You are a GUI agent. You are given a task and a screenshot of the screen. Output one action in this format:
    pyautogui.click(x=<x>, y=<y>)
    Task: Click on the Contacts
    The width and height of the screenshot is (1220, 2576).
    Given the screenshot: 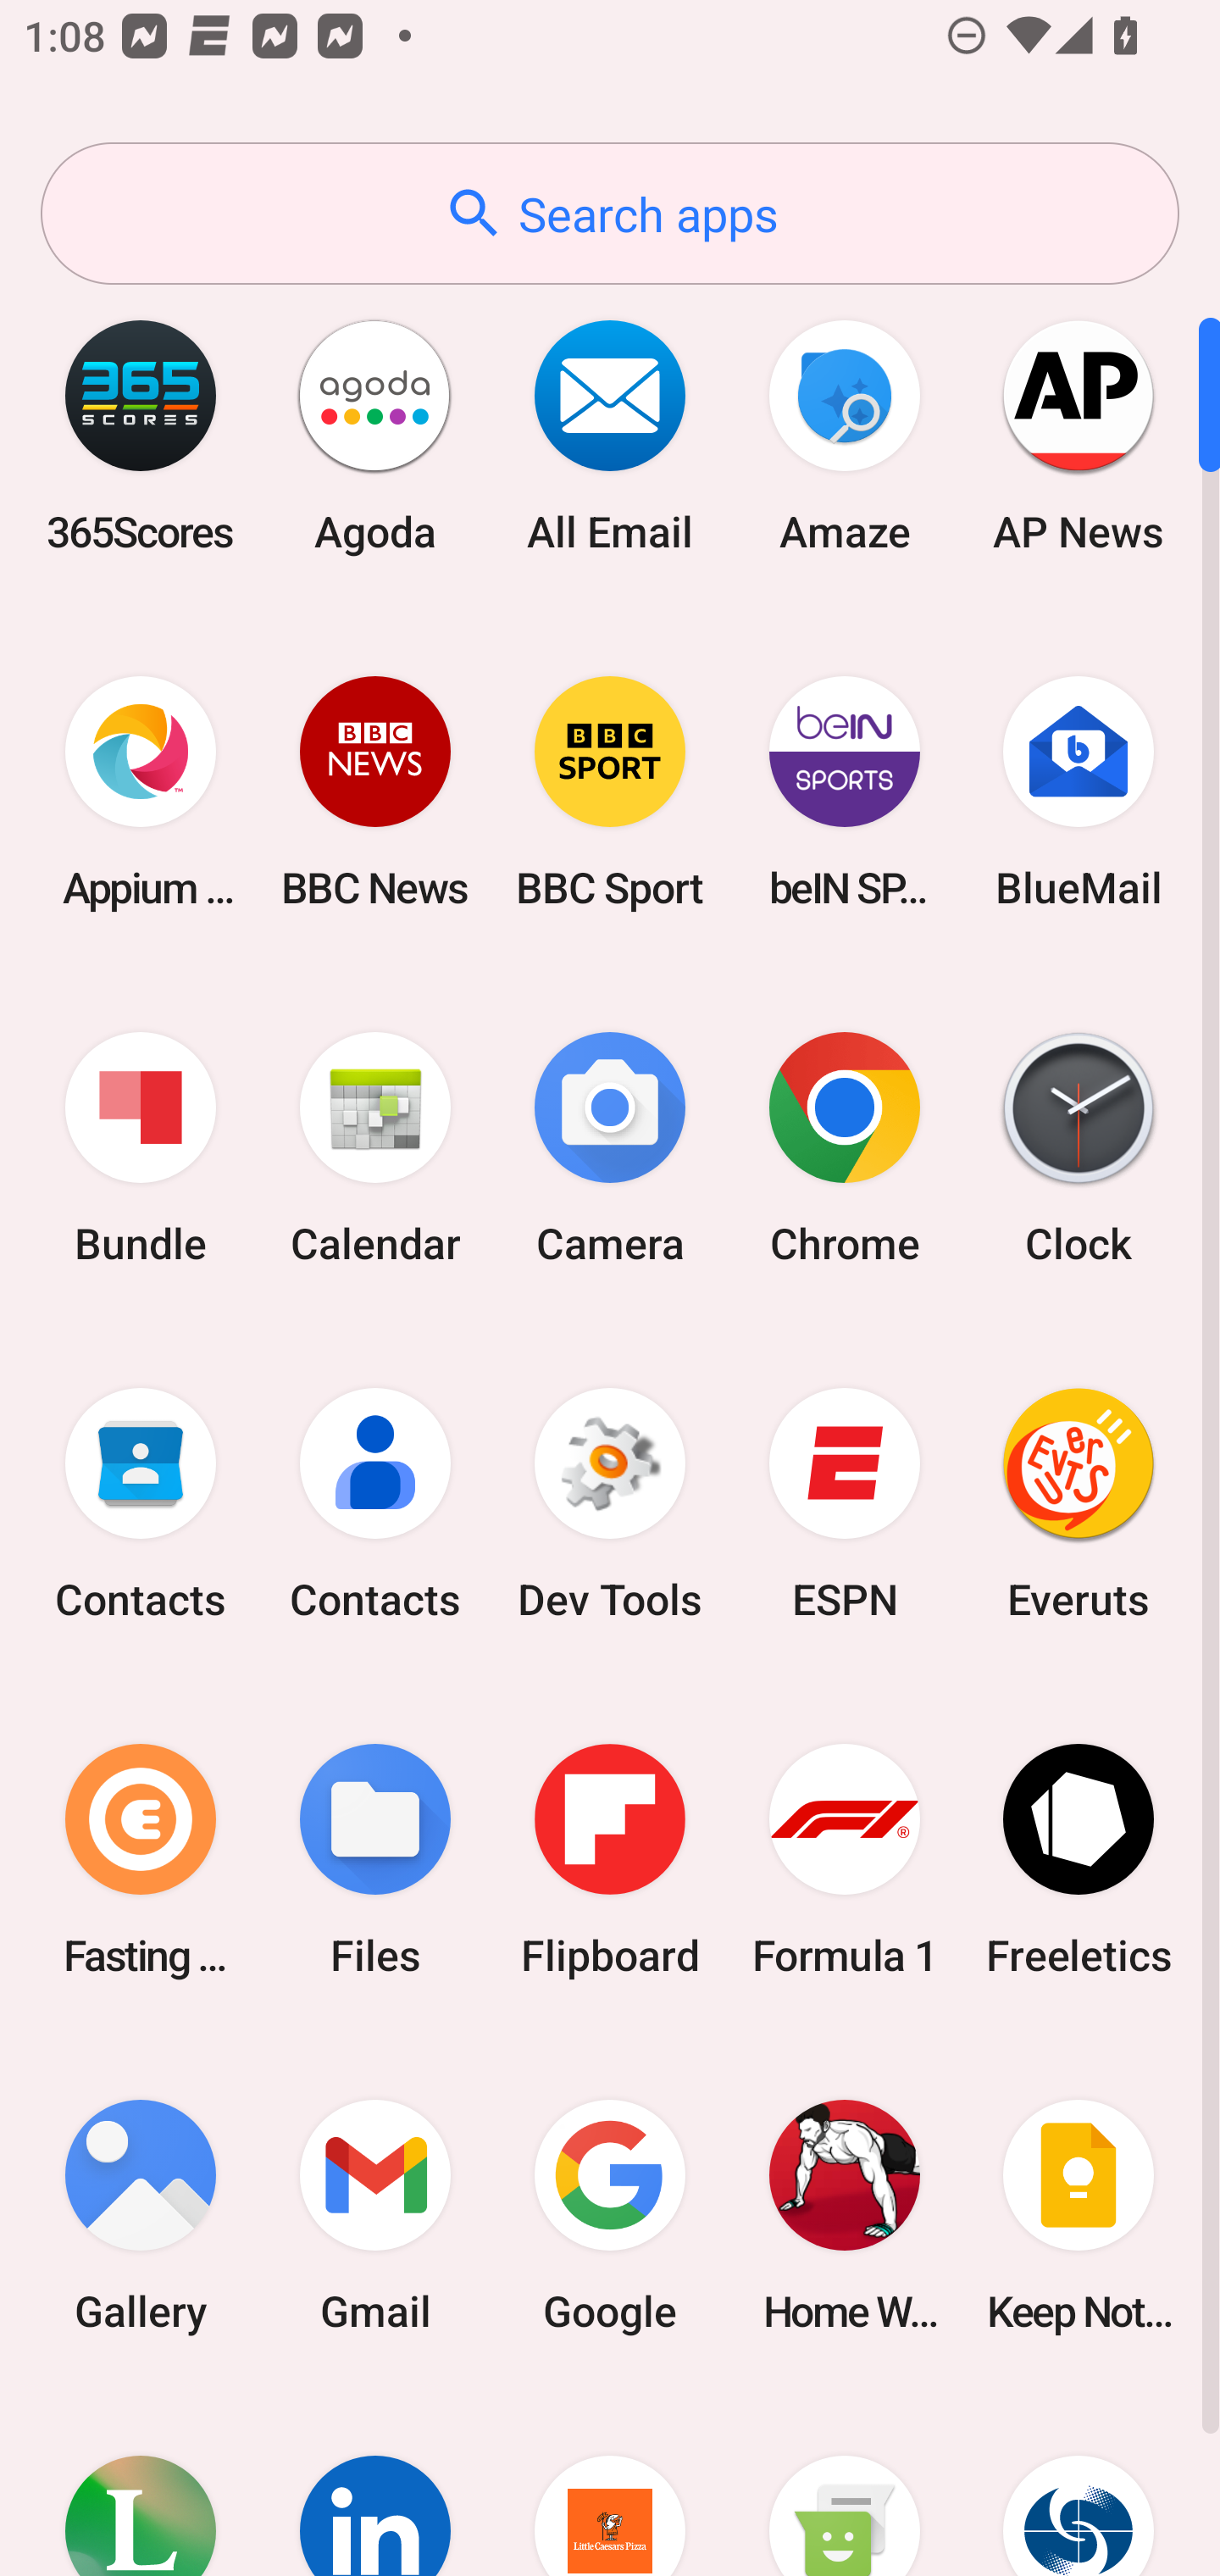 What is the action you would take?
    pyautogui.click(x=375, y=1504)
    